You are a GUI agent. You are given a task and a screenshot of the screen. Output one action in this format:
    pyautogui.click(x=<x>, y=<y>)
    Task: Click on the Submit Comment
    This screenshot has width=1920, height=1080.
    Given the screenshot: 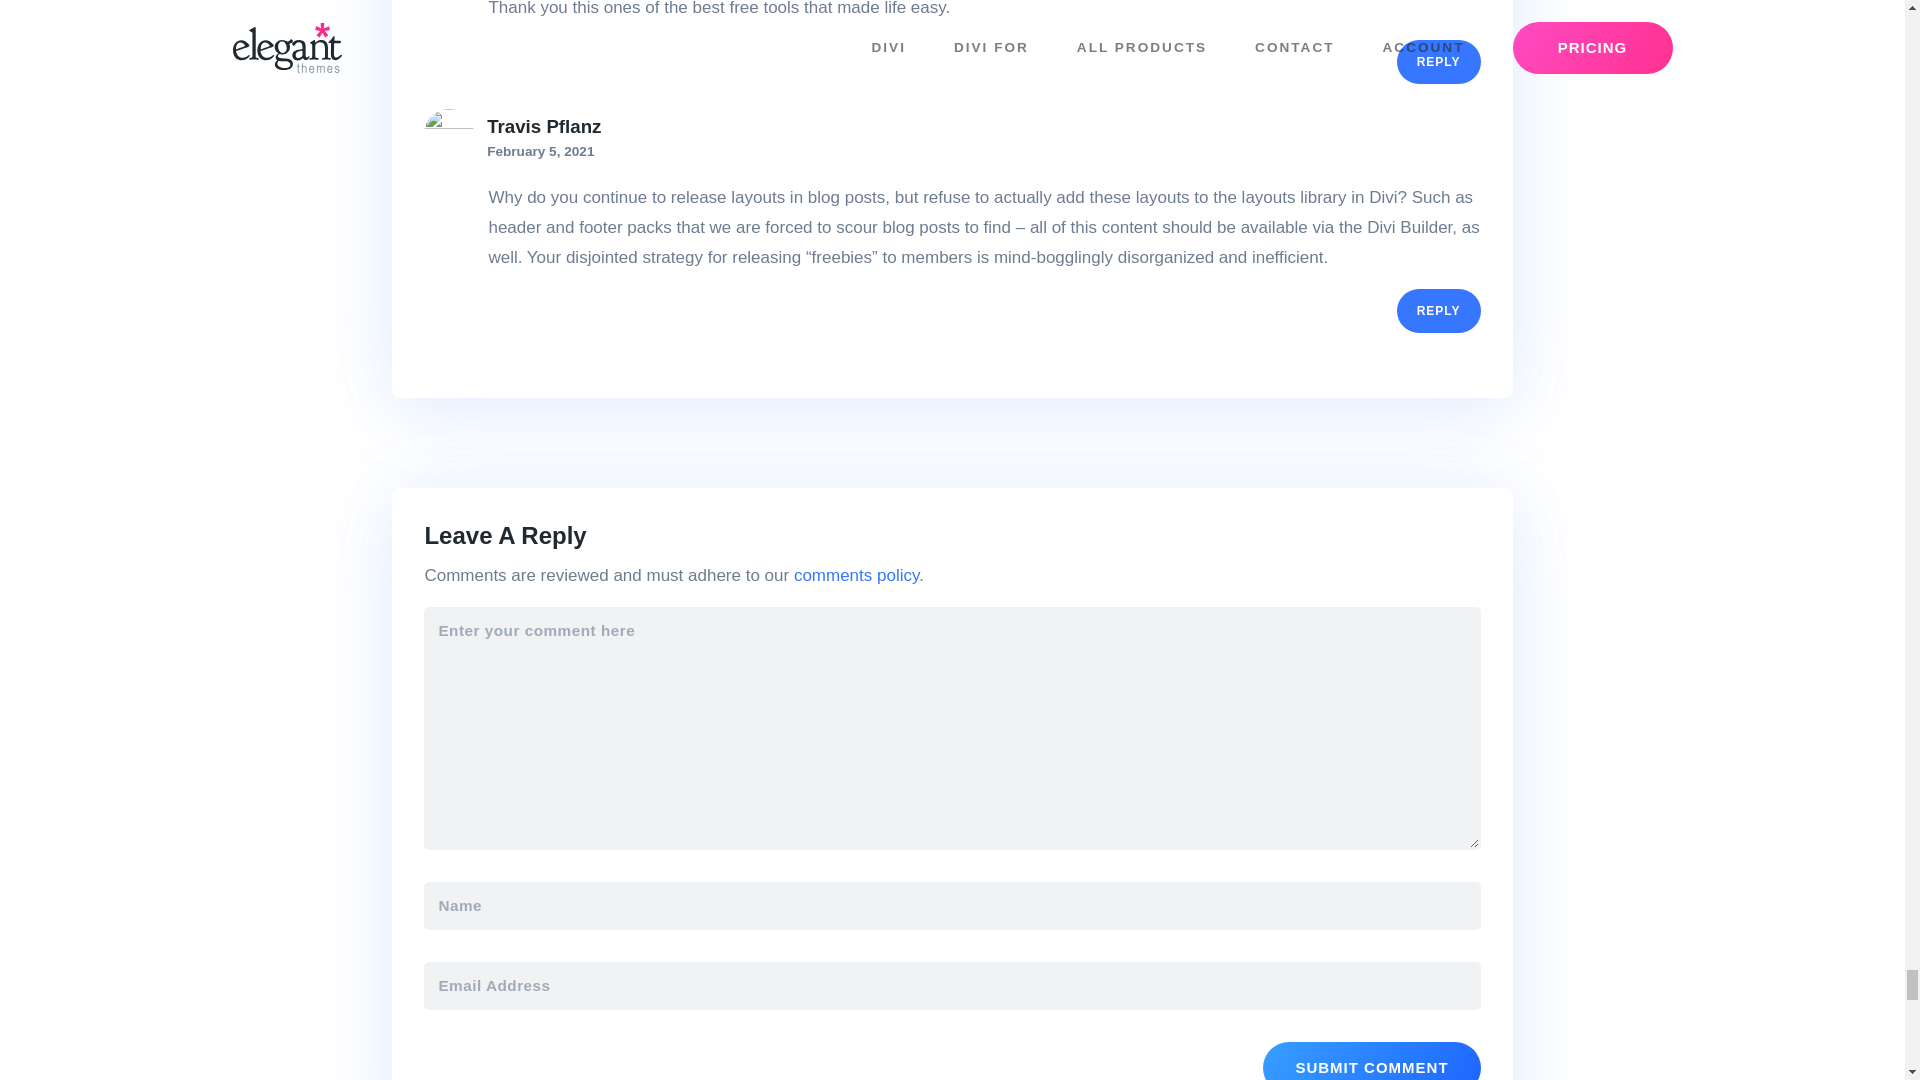 What is the action you would take?
    pyautogui.click(x=1372, y=1061)
    